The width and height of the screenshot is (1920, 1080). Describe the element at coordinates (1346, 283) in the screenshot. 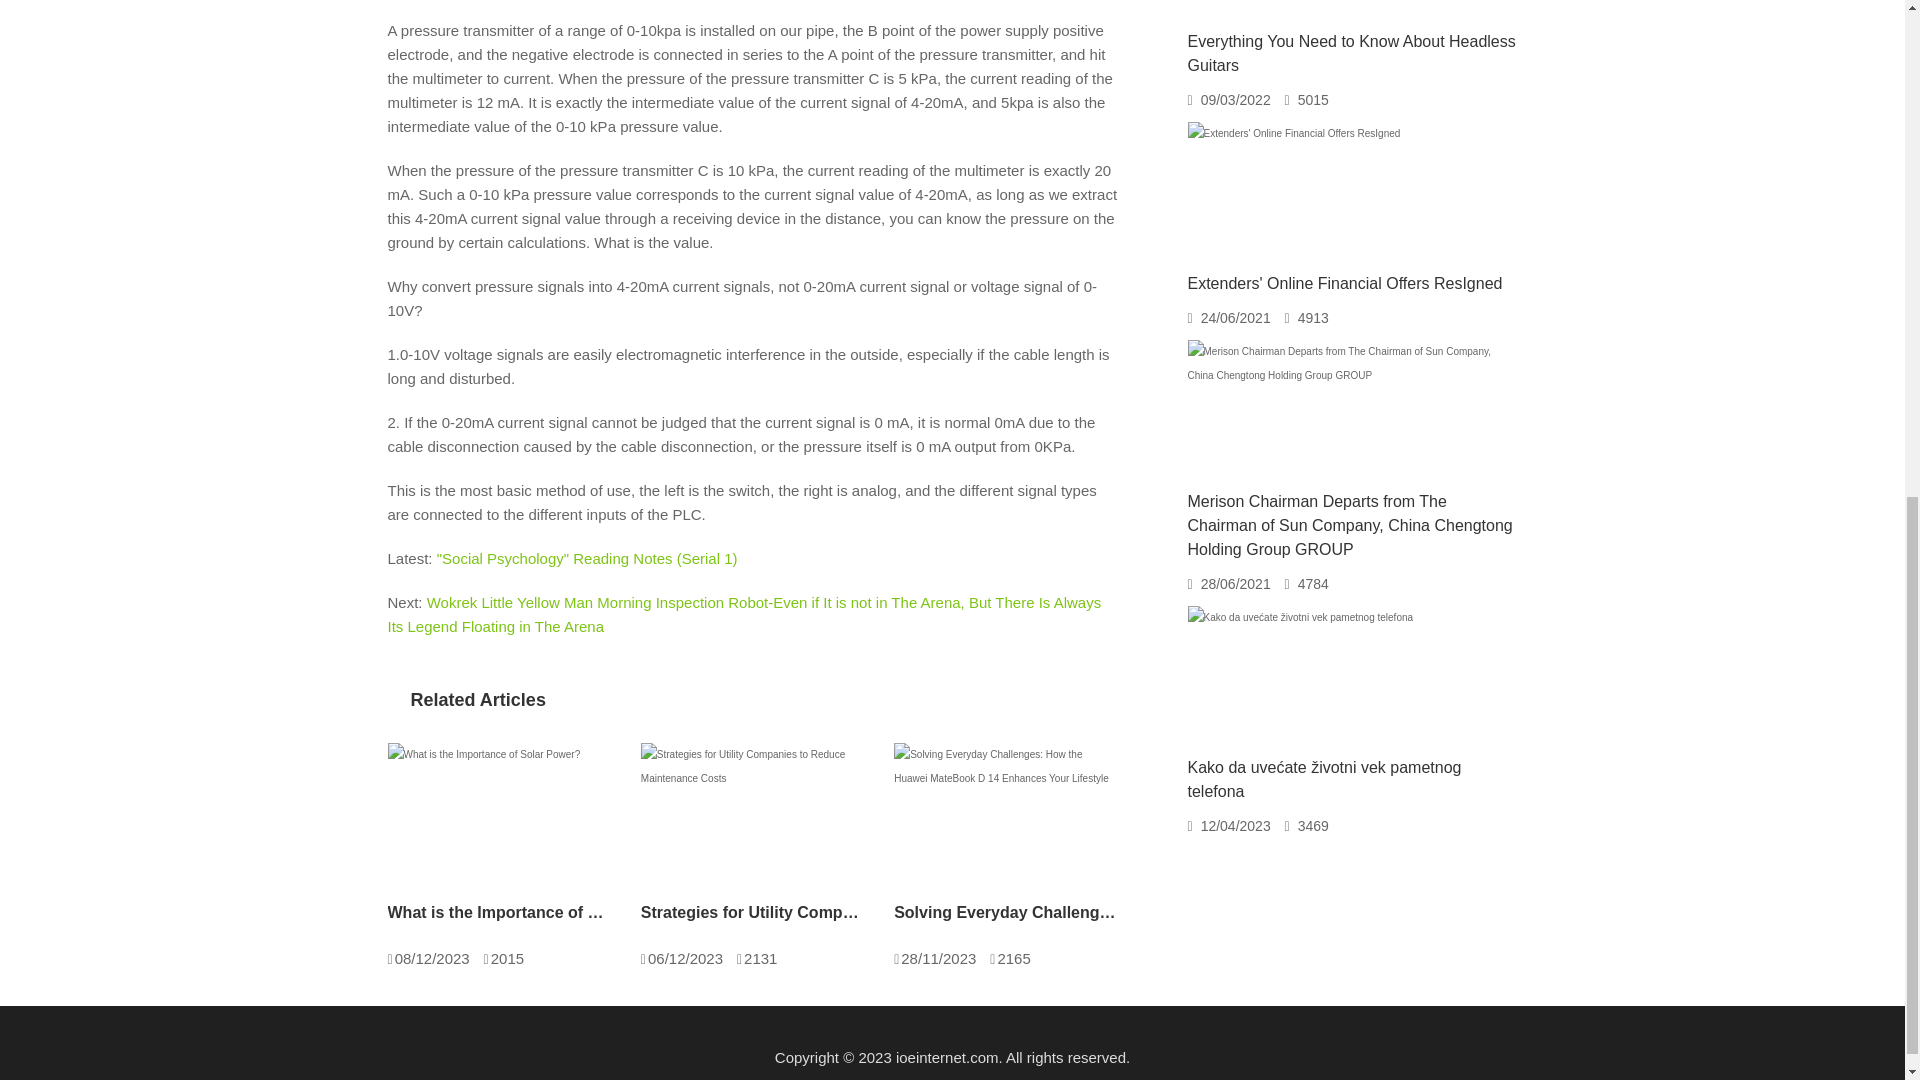

I see `Extenders' Online Financial Offers ResIgned` at that location.